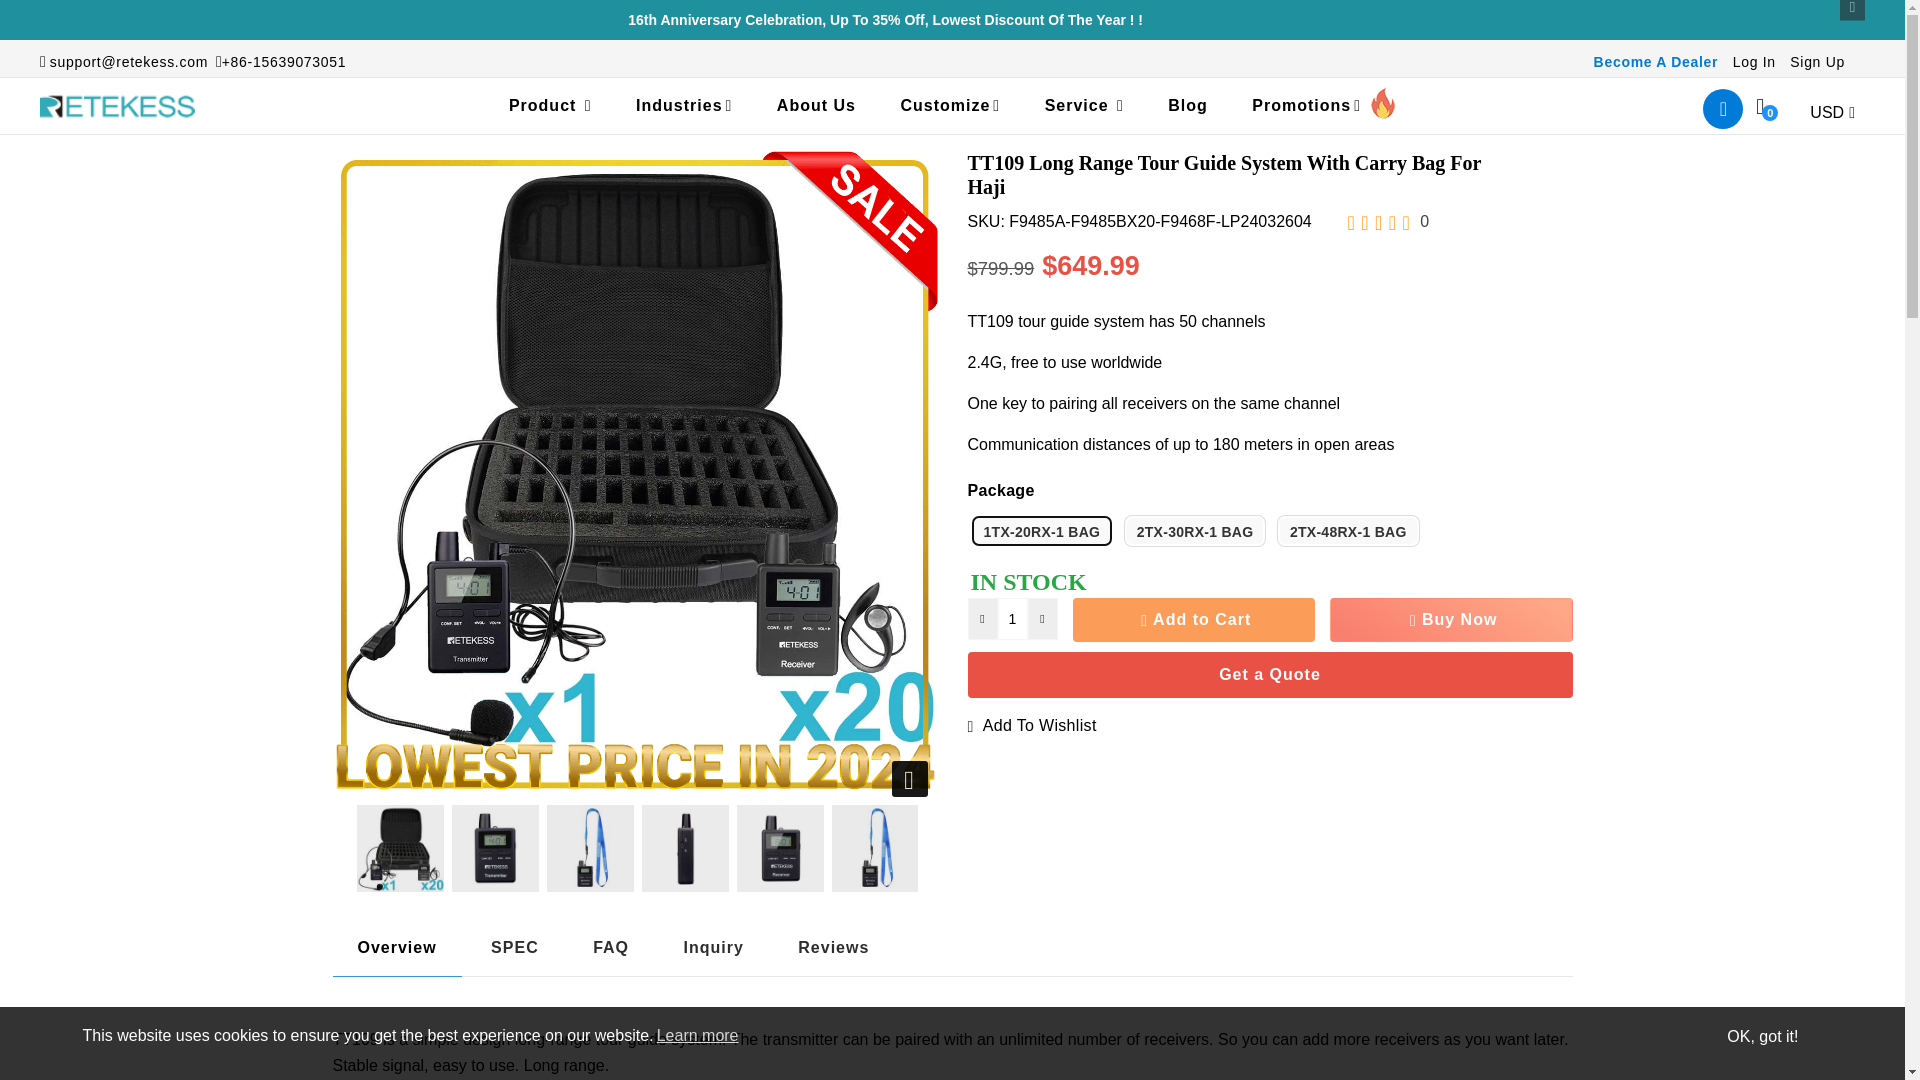 This screenshot has height=1080, width=1920. What do you see at coordinates (1188, 106) in the screenshot?
I see `BLOG` at bounding box center [1188, 106].